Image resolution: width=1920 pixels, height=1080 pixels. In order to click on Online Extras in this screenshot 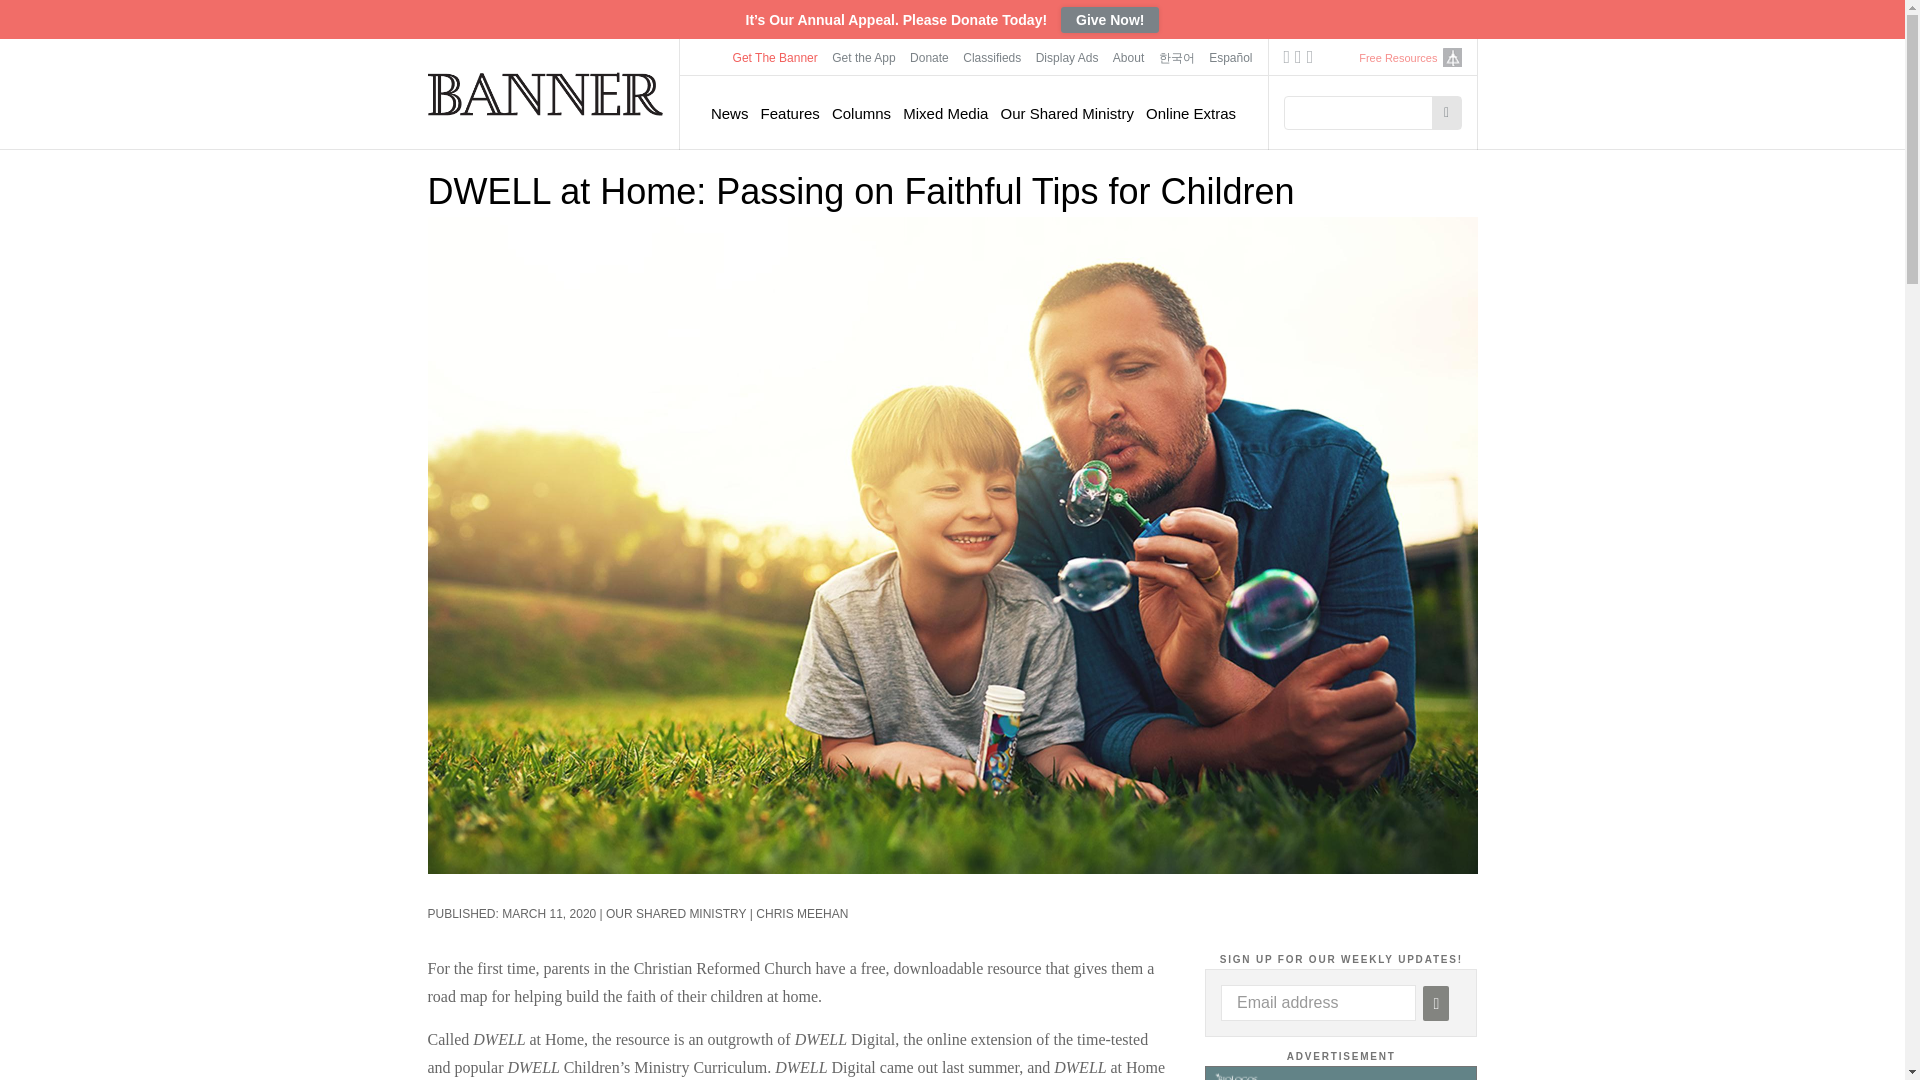, I will do `click(1191, 113)`.